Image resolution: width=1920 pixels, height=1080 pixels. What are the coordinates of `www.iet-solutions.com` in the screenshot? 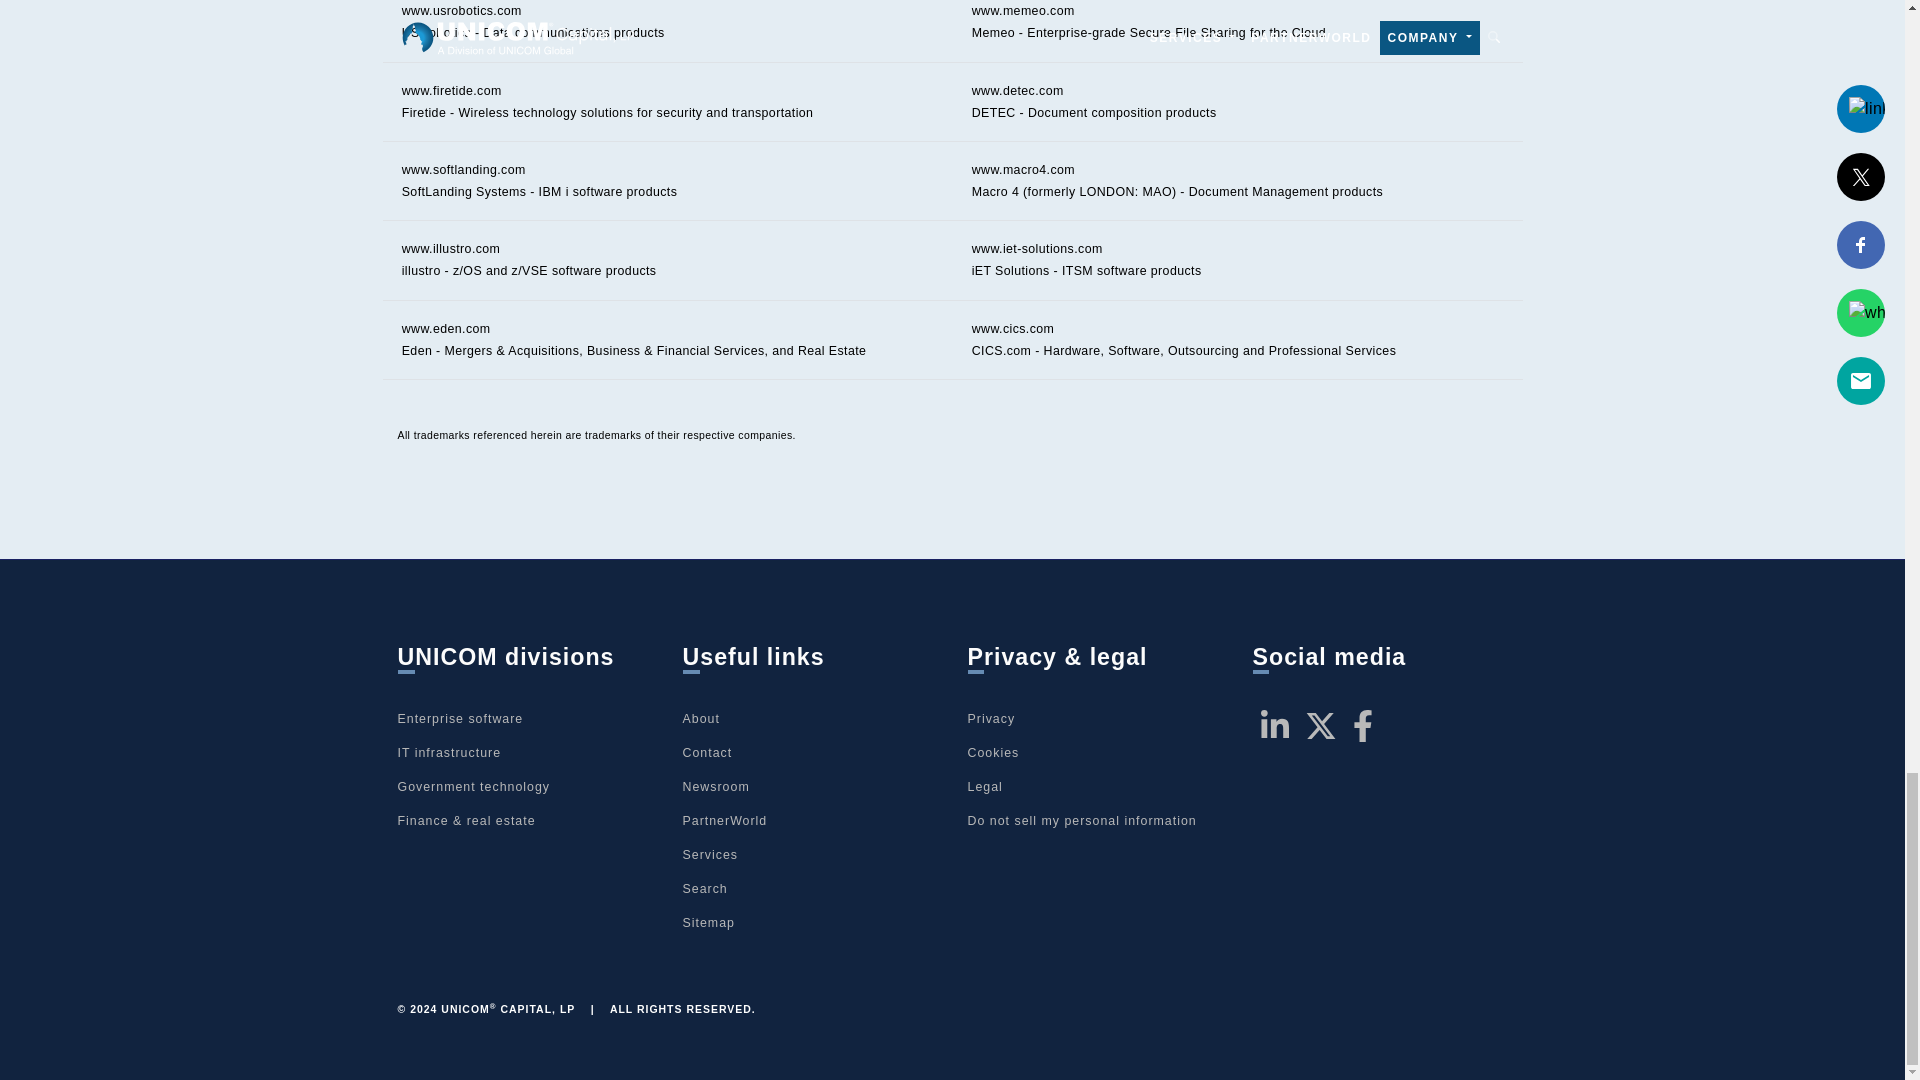 It's located at (1036, 248).